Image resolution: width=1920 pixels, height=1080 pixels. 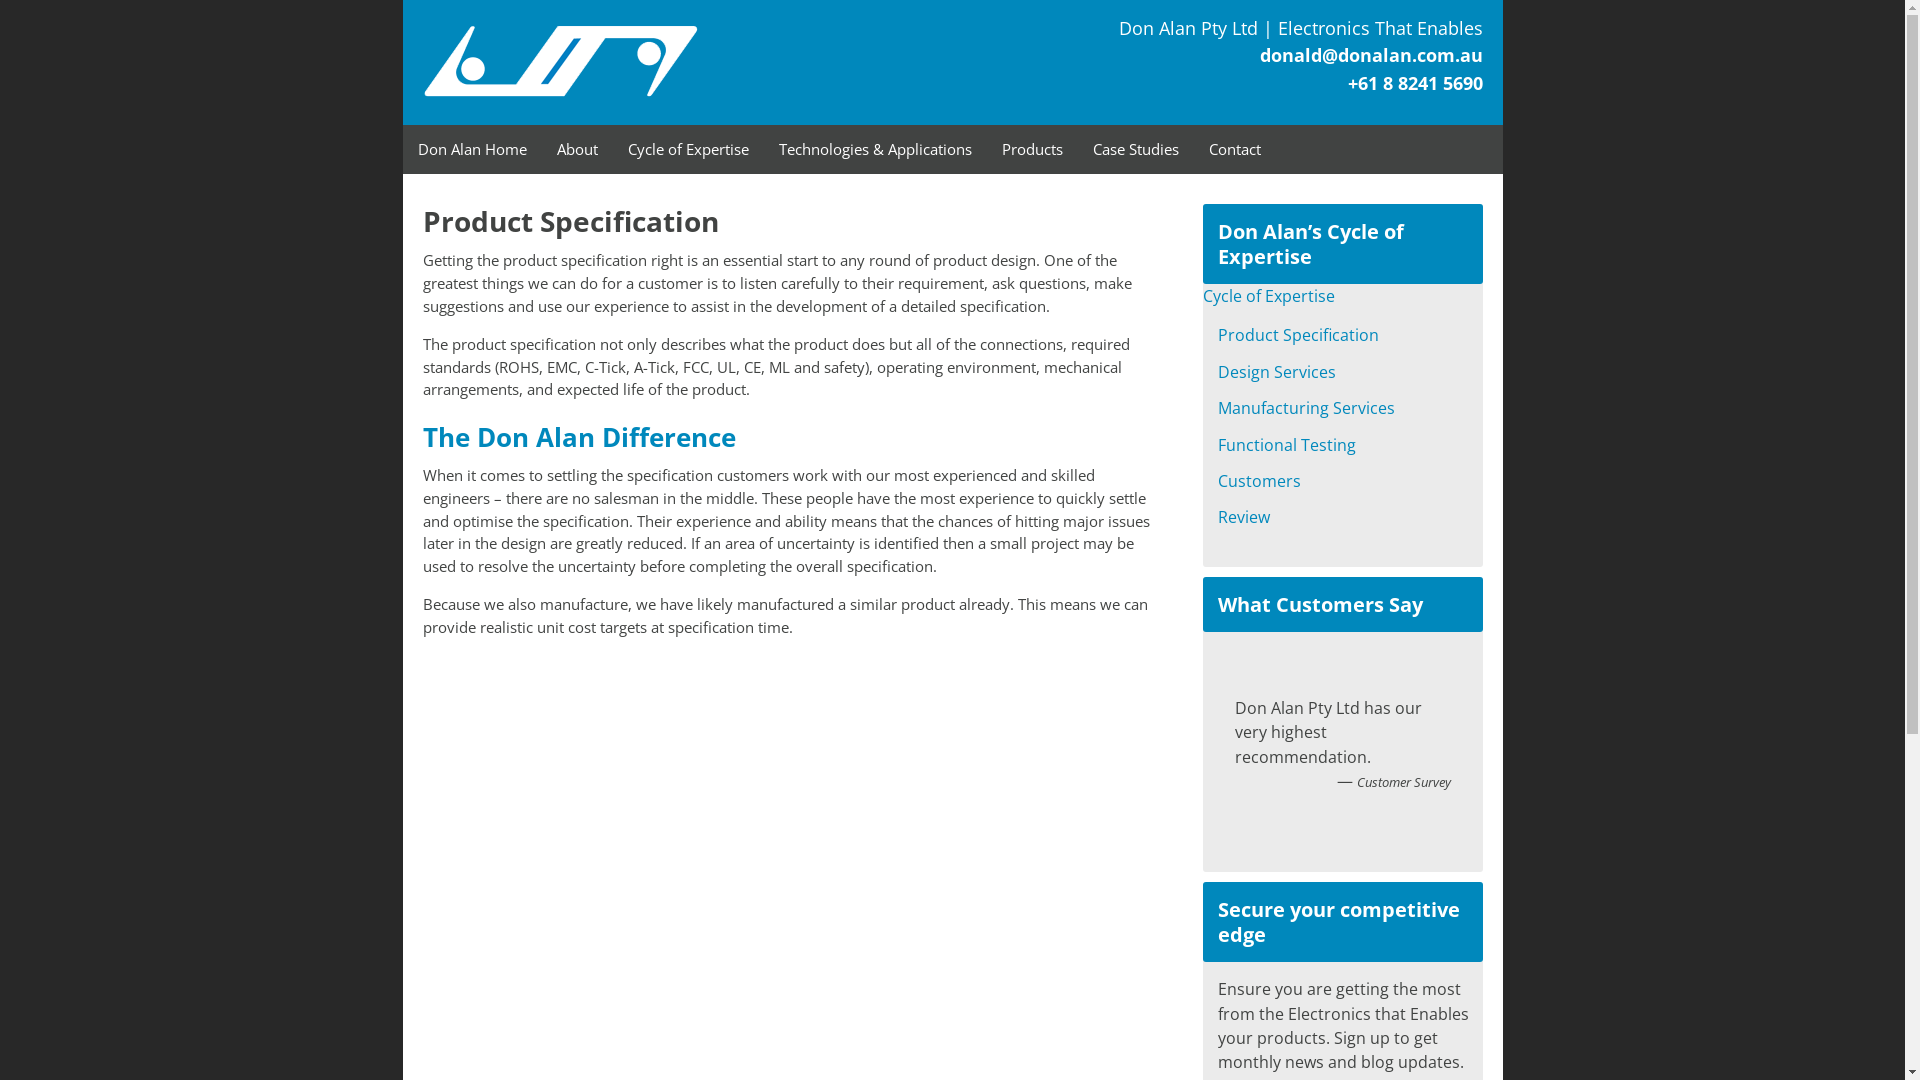 What do you see at coordinates (688, 150) in the screenshot?
I see `Cycle of Expertise` at bounding box center [688, 150].